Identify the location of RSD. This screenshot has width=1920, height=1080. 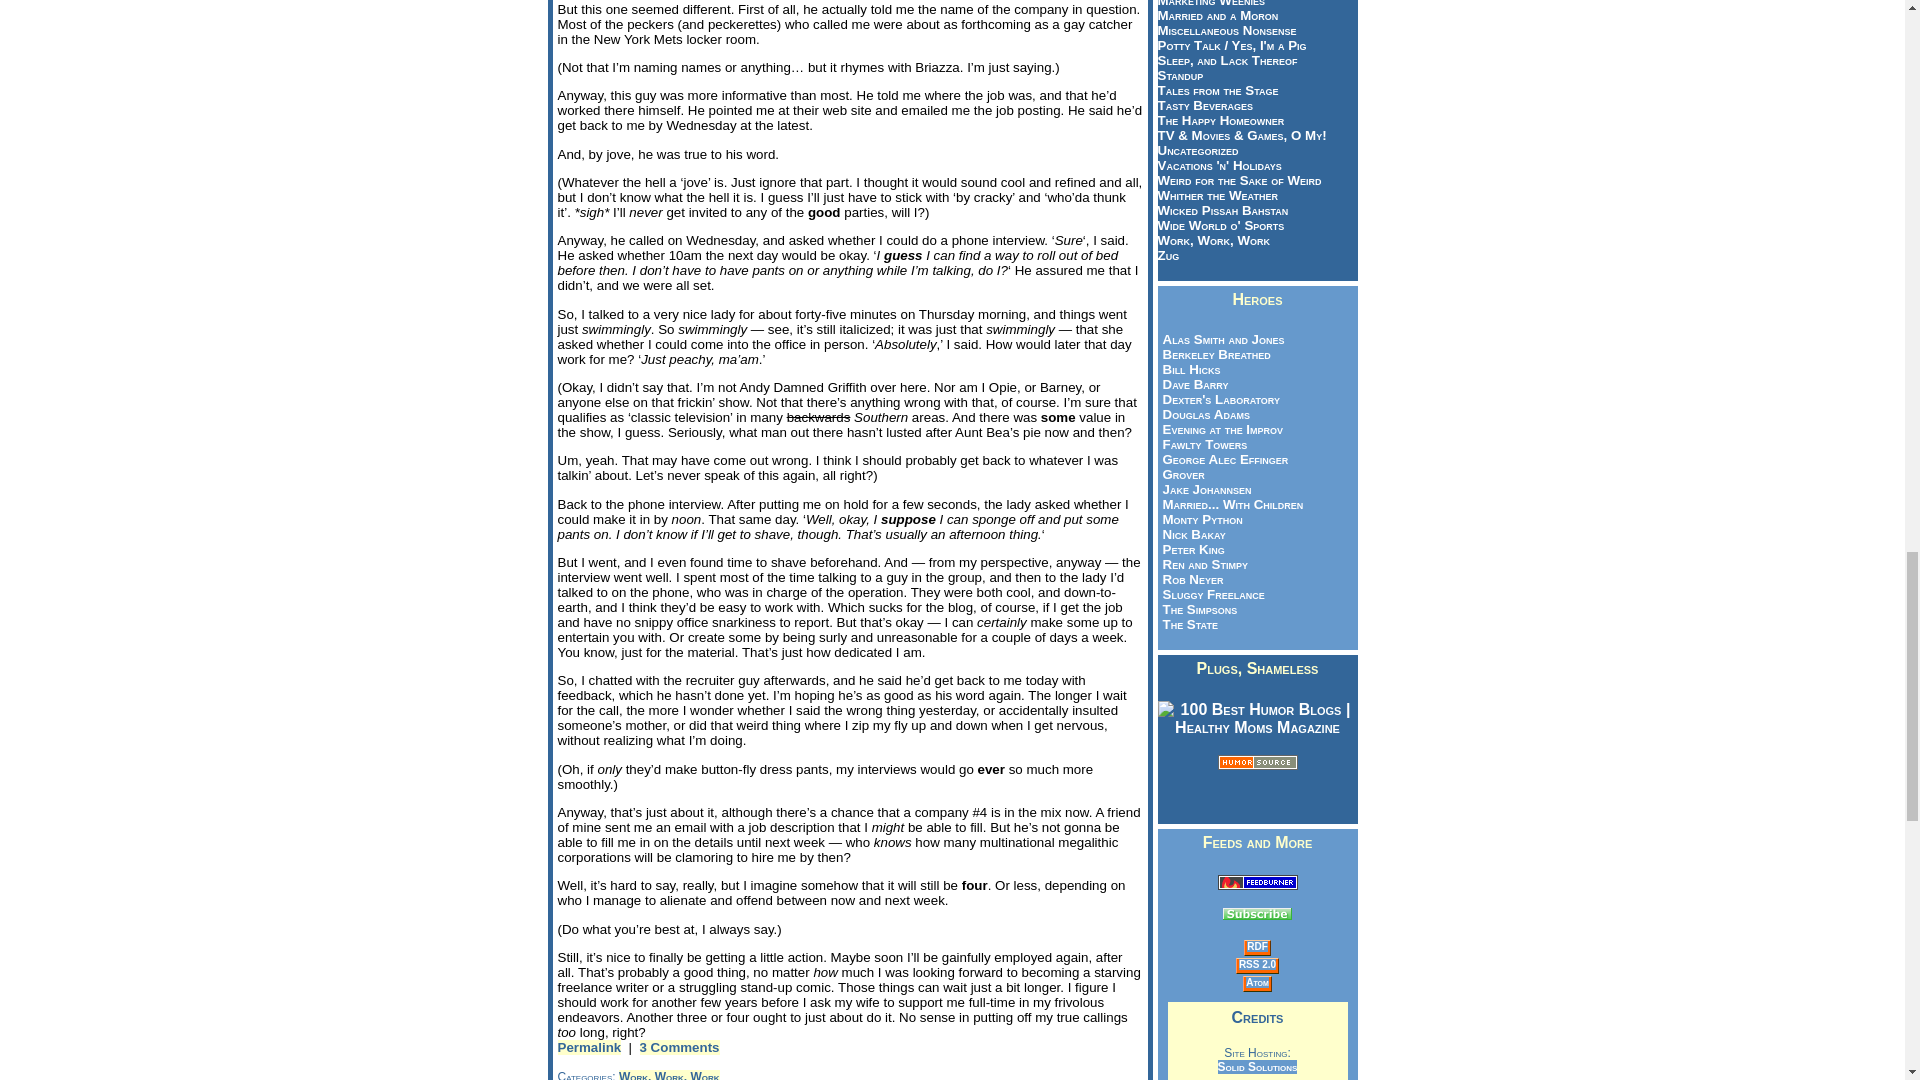
(1256, 946).